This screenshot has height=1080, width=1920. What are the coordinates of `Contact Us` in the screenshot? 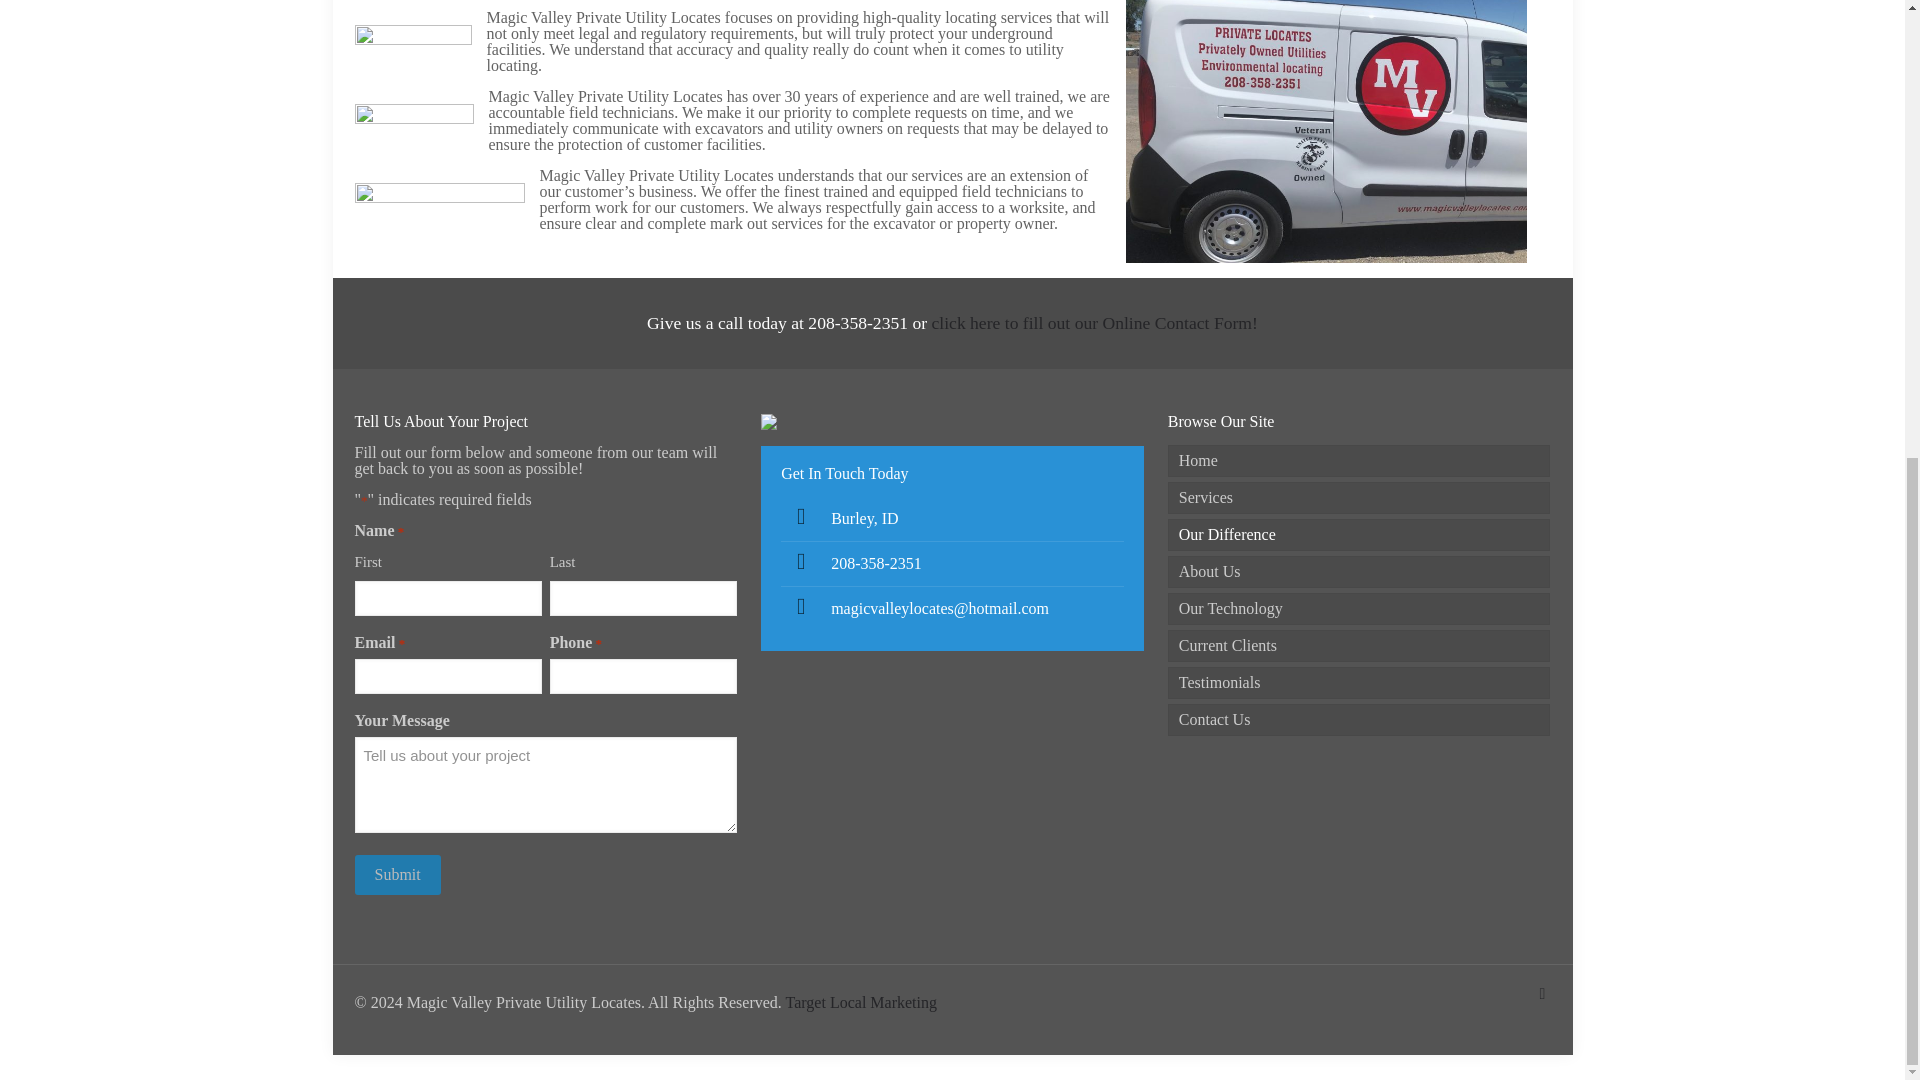 It's located at (1359, 720).